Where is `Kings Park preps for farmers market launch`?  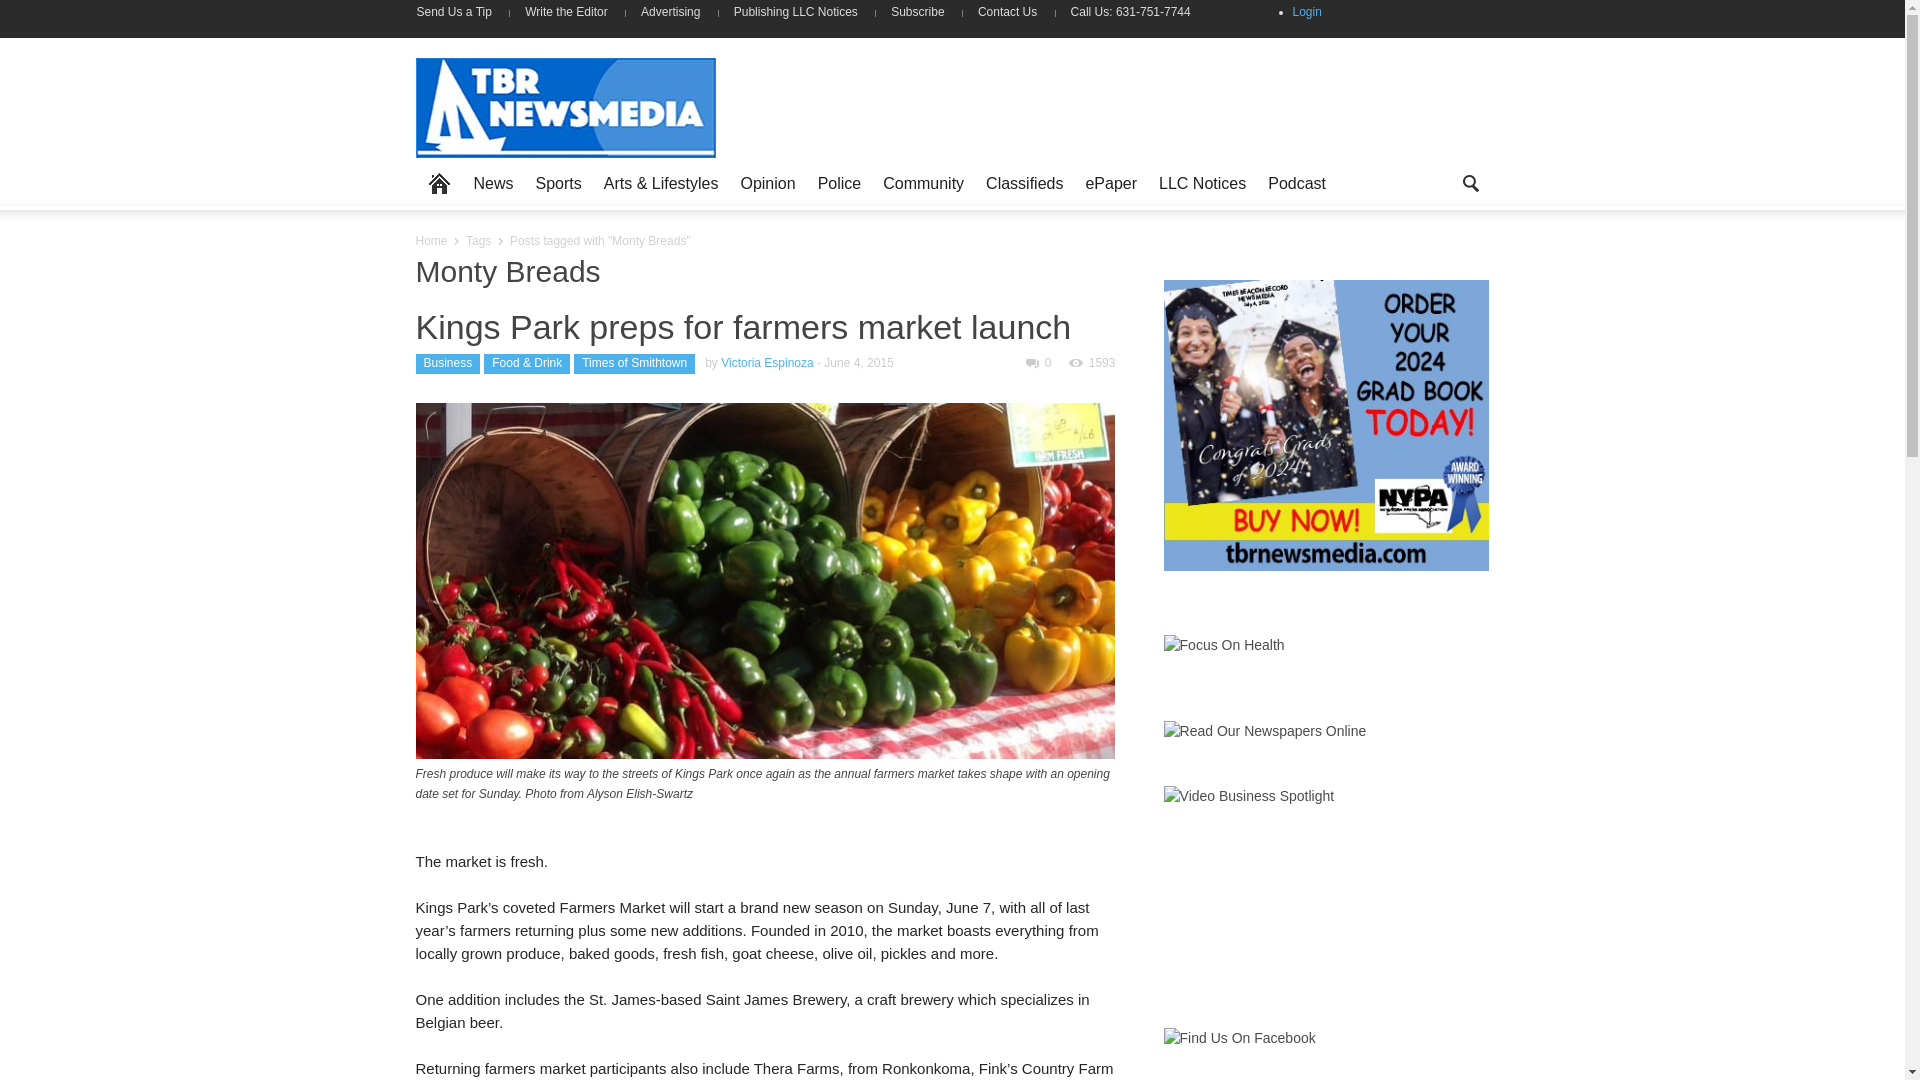 Kings Park preps for farmers market launch is located at coordinates (744, 326).